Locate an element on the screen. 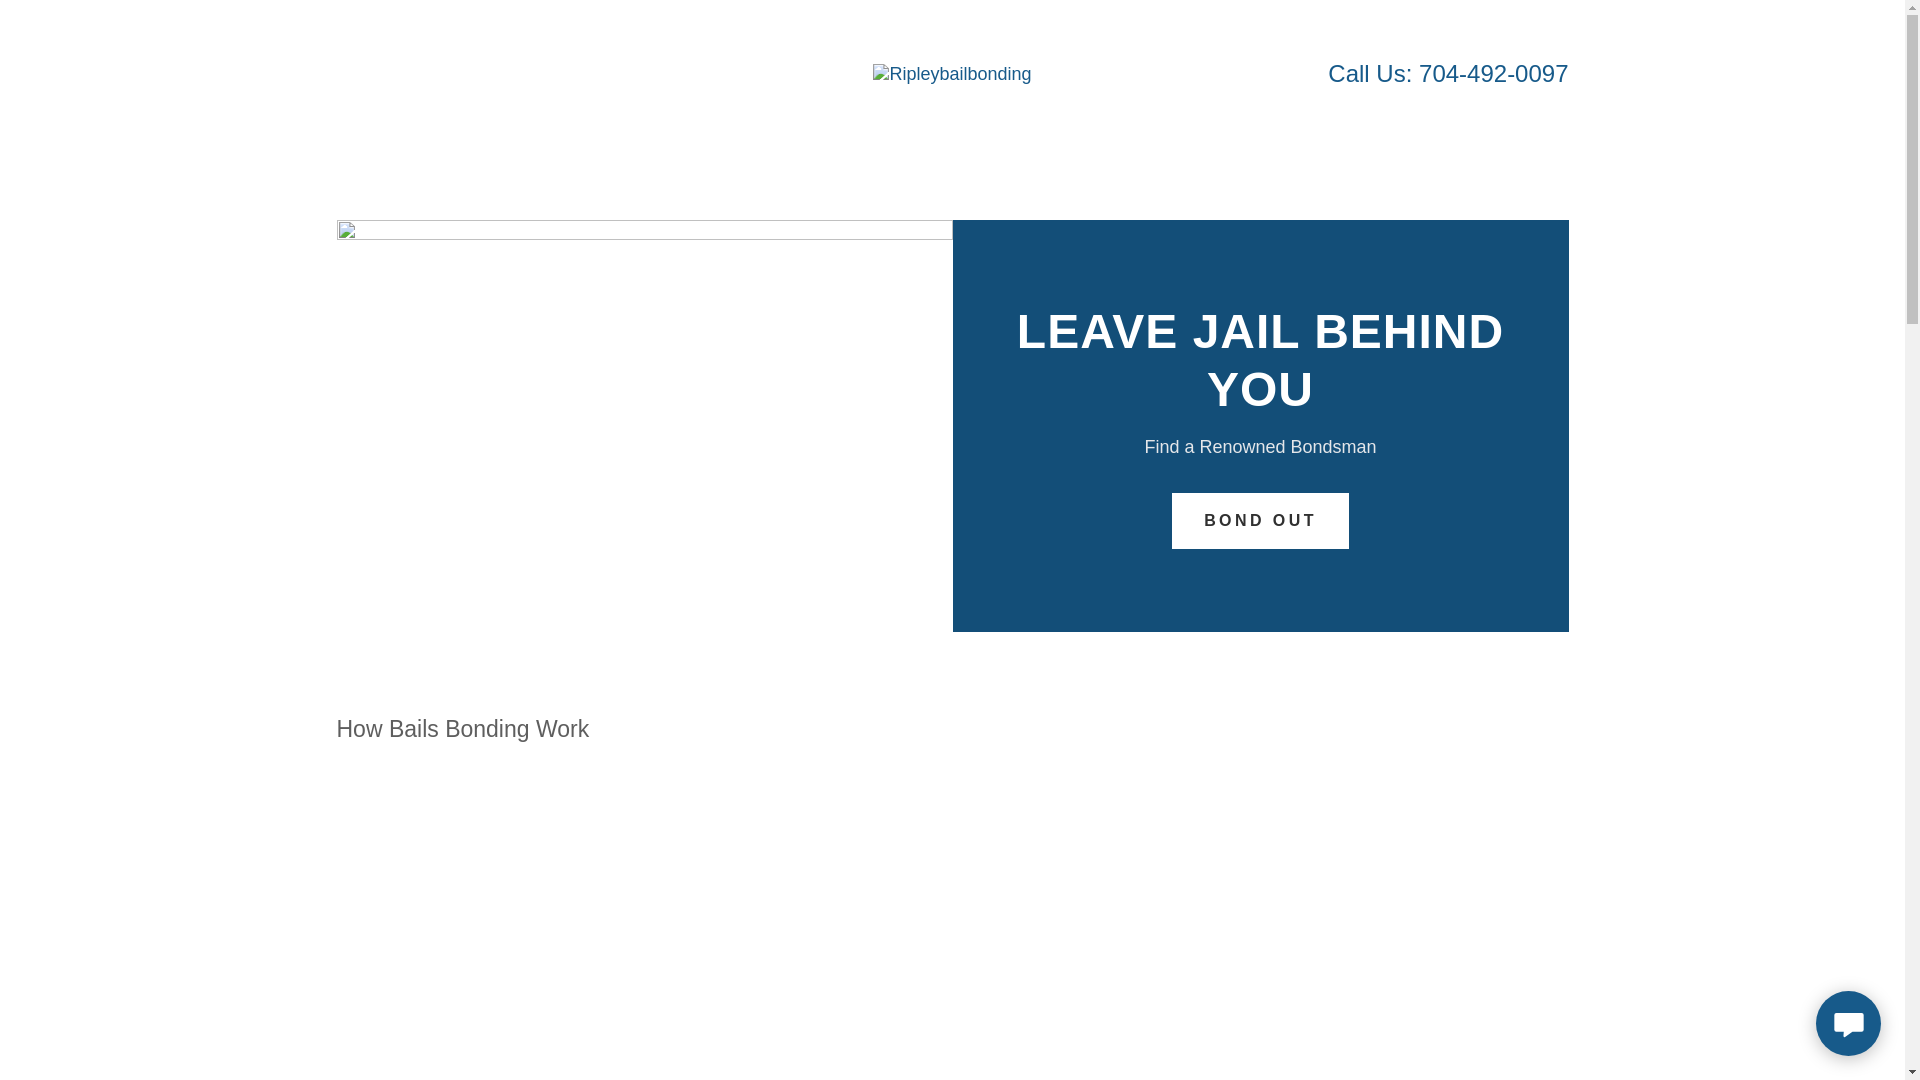  Ripleybailbonding is located at coordinates (952, 72).